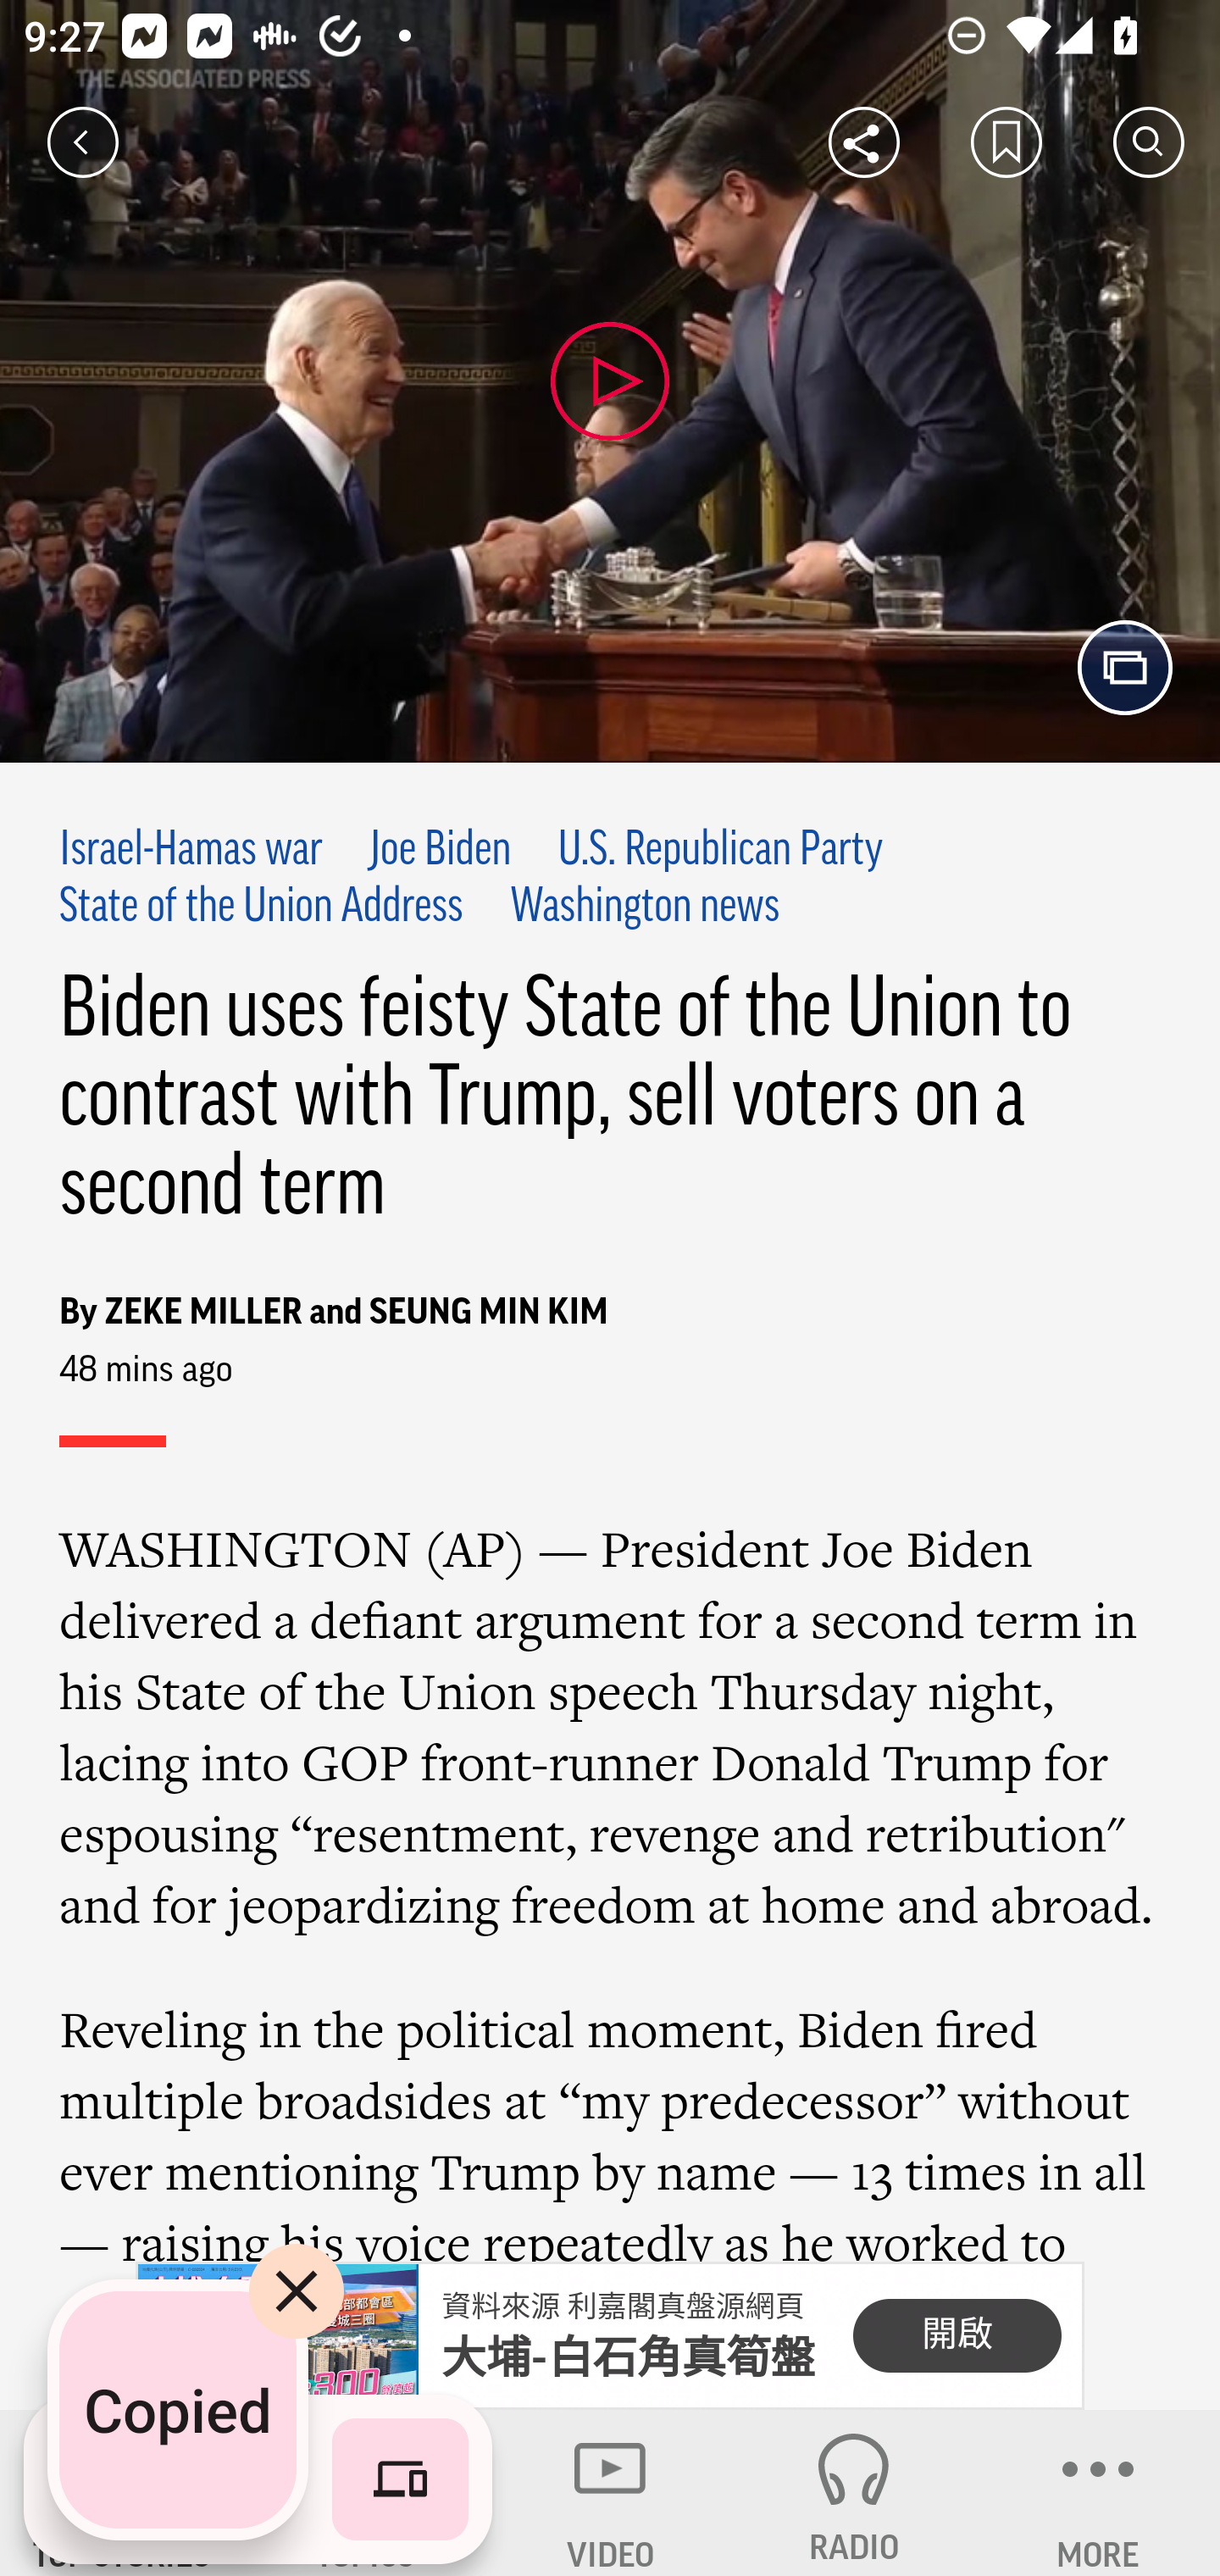 This screenshot has height=2576, width=1220. Describe the element at coordinates (854, 2493) in the screenshot. I see `RADIO` at that location.